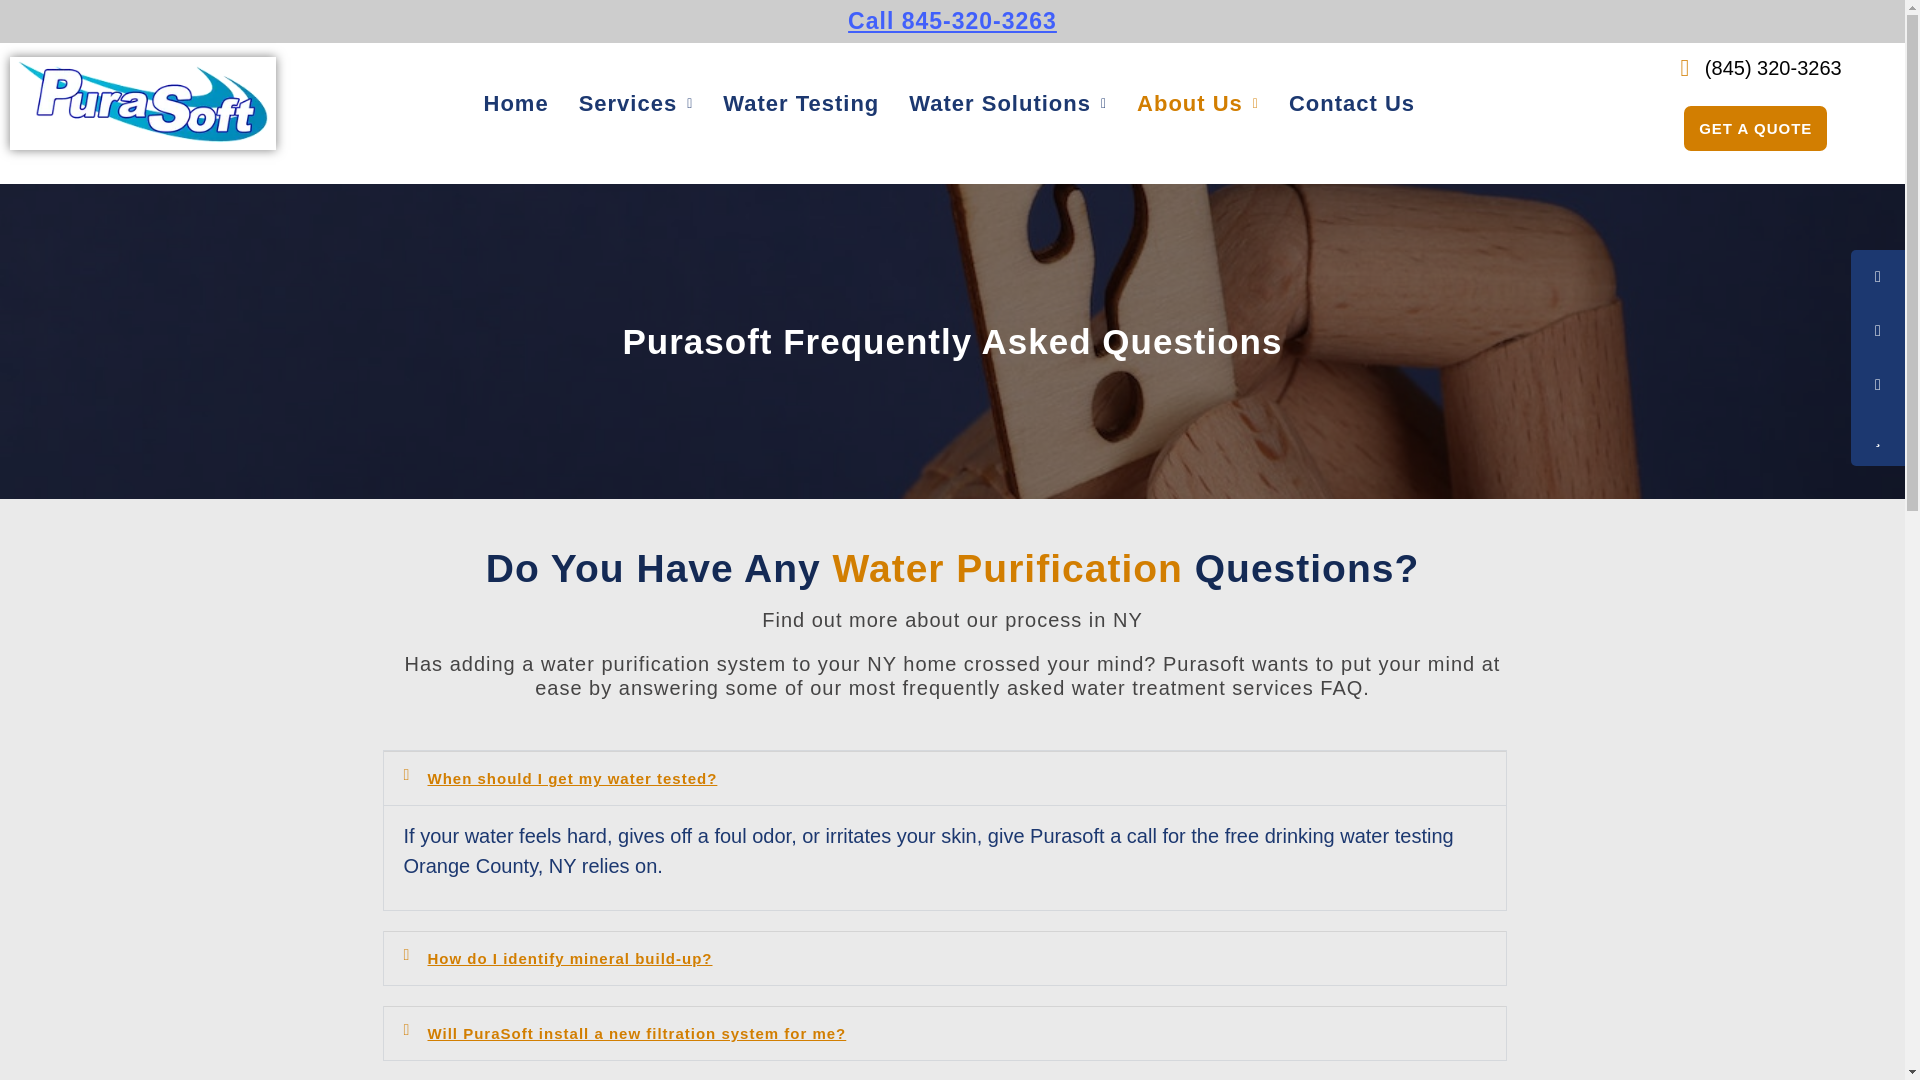 Image resolution: width=1920 pixels, height=1080 pixels. I want to click on Will PuraSoft install a new filtration system for me?, so click(637, 1033).